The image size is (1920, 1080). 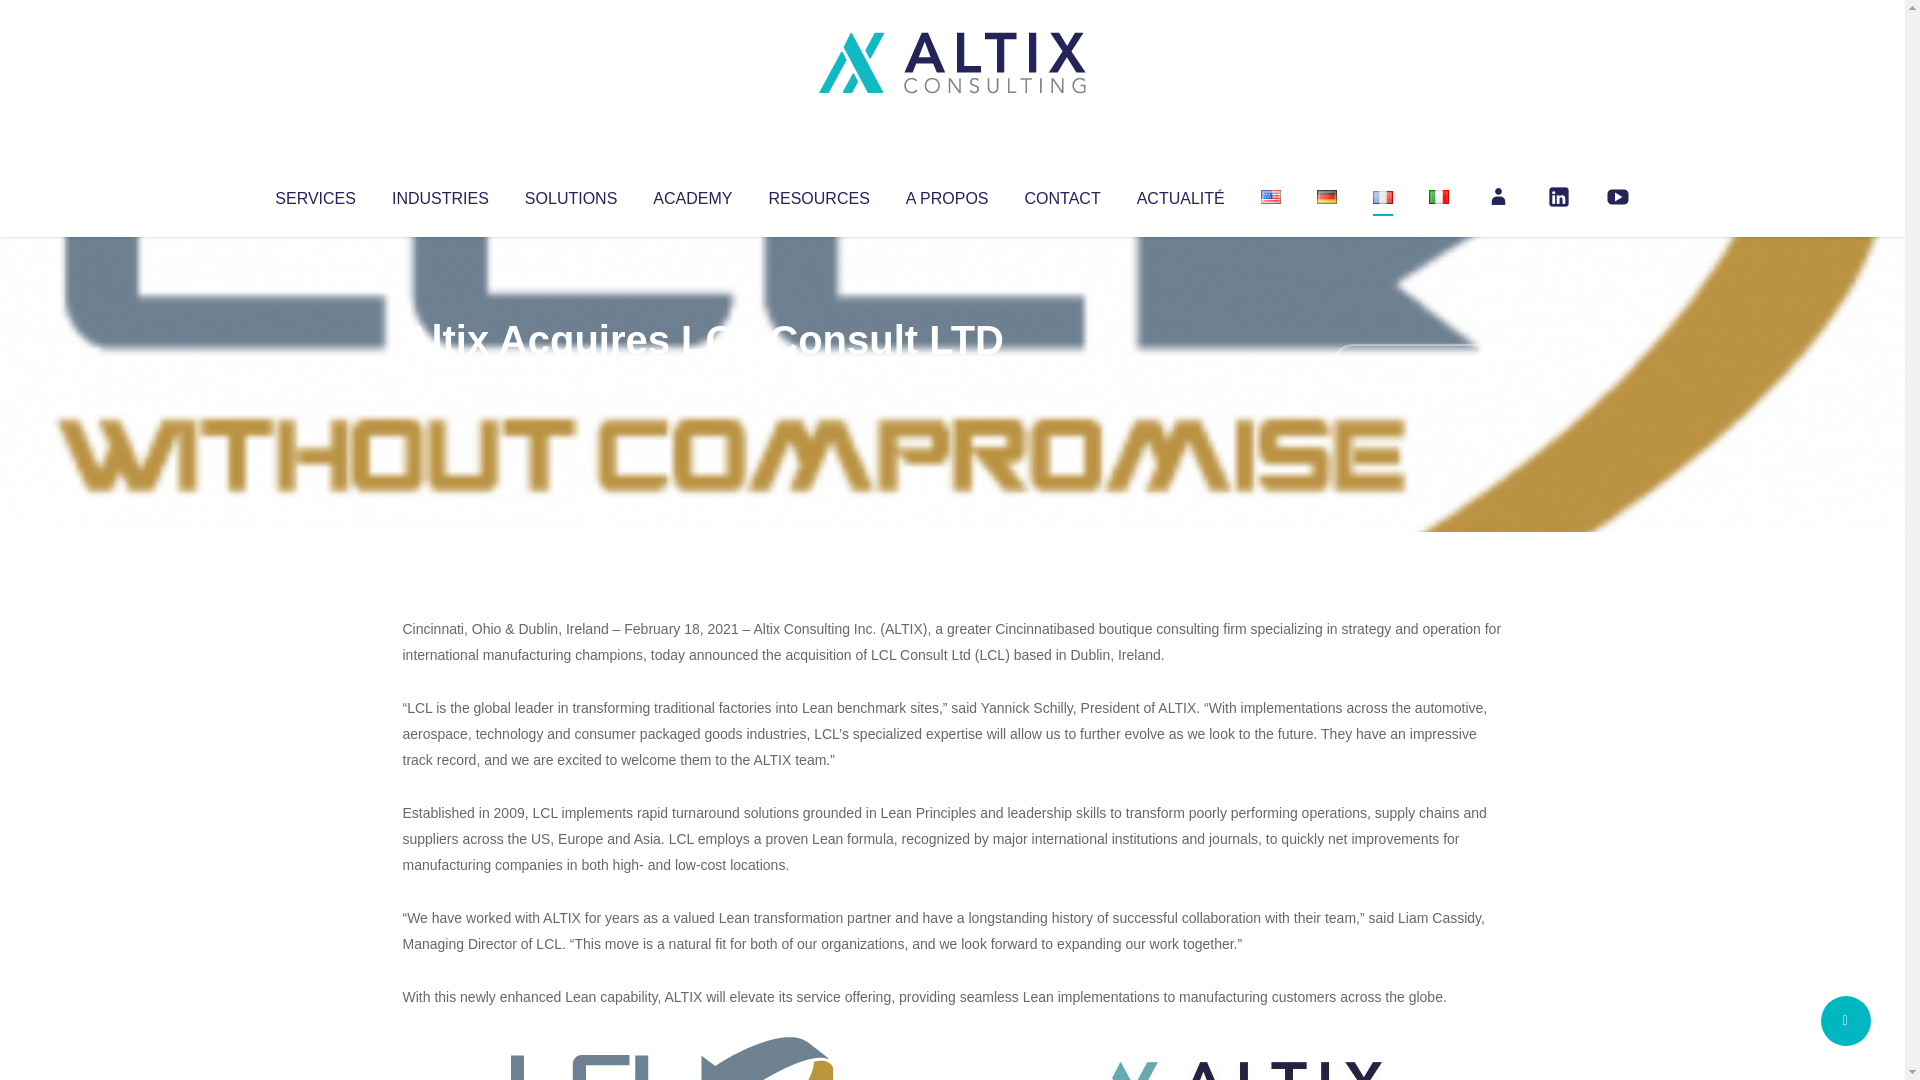 I want to click on Articles par Altix, so click(x=440, y=380).